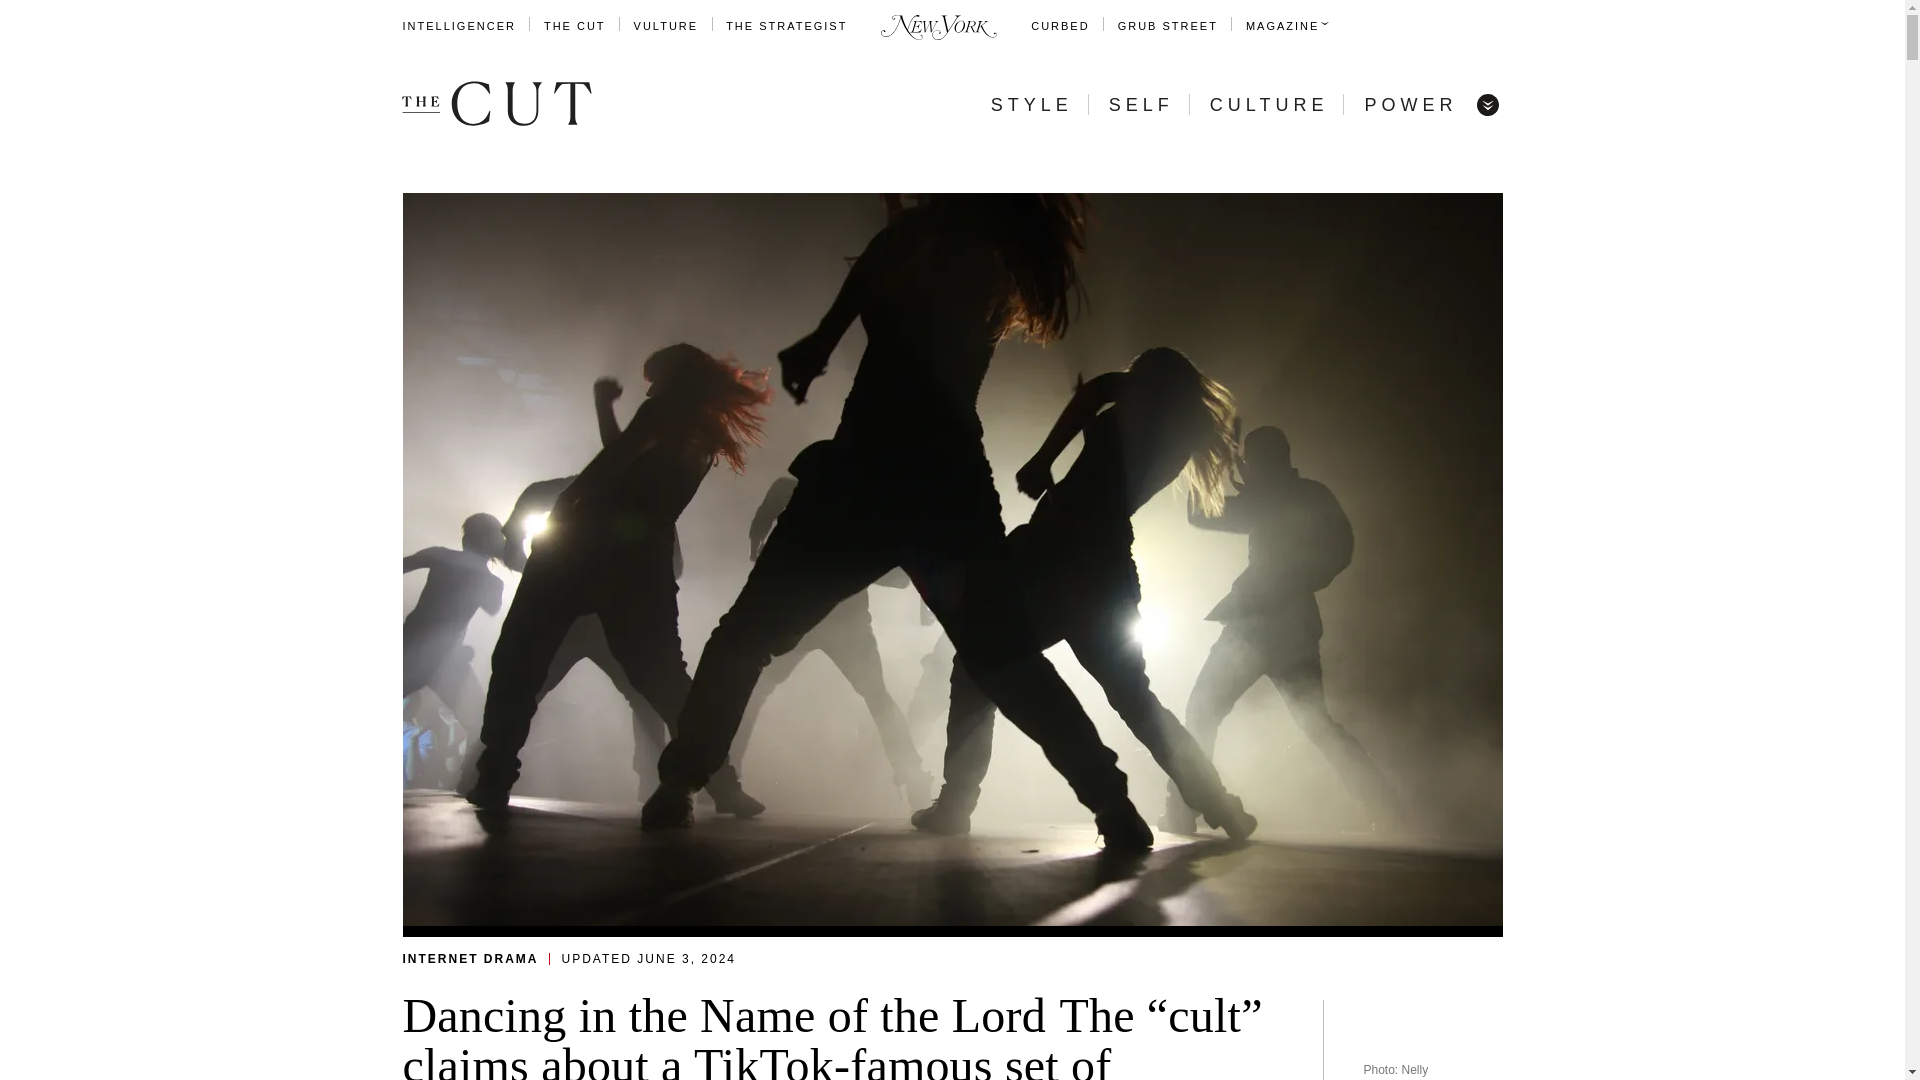  Describe the element at coordinates (1167, 26) in the screenshot. I see `GRUB STREET` at that location.